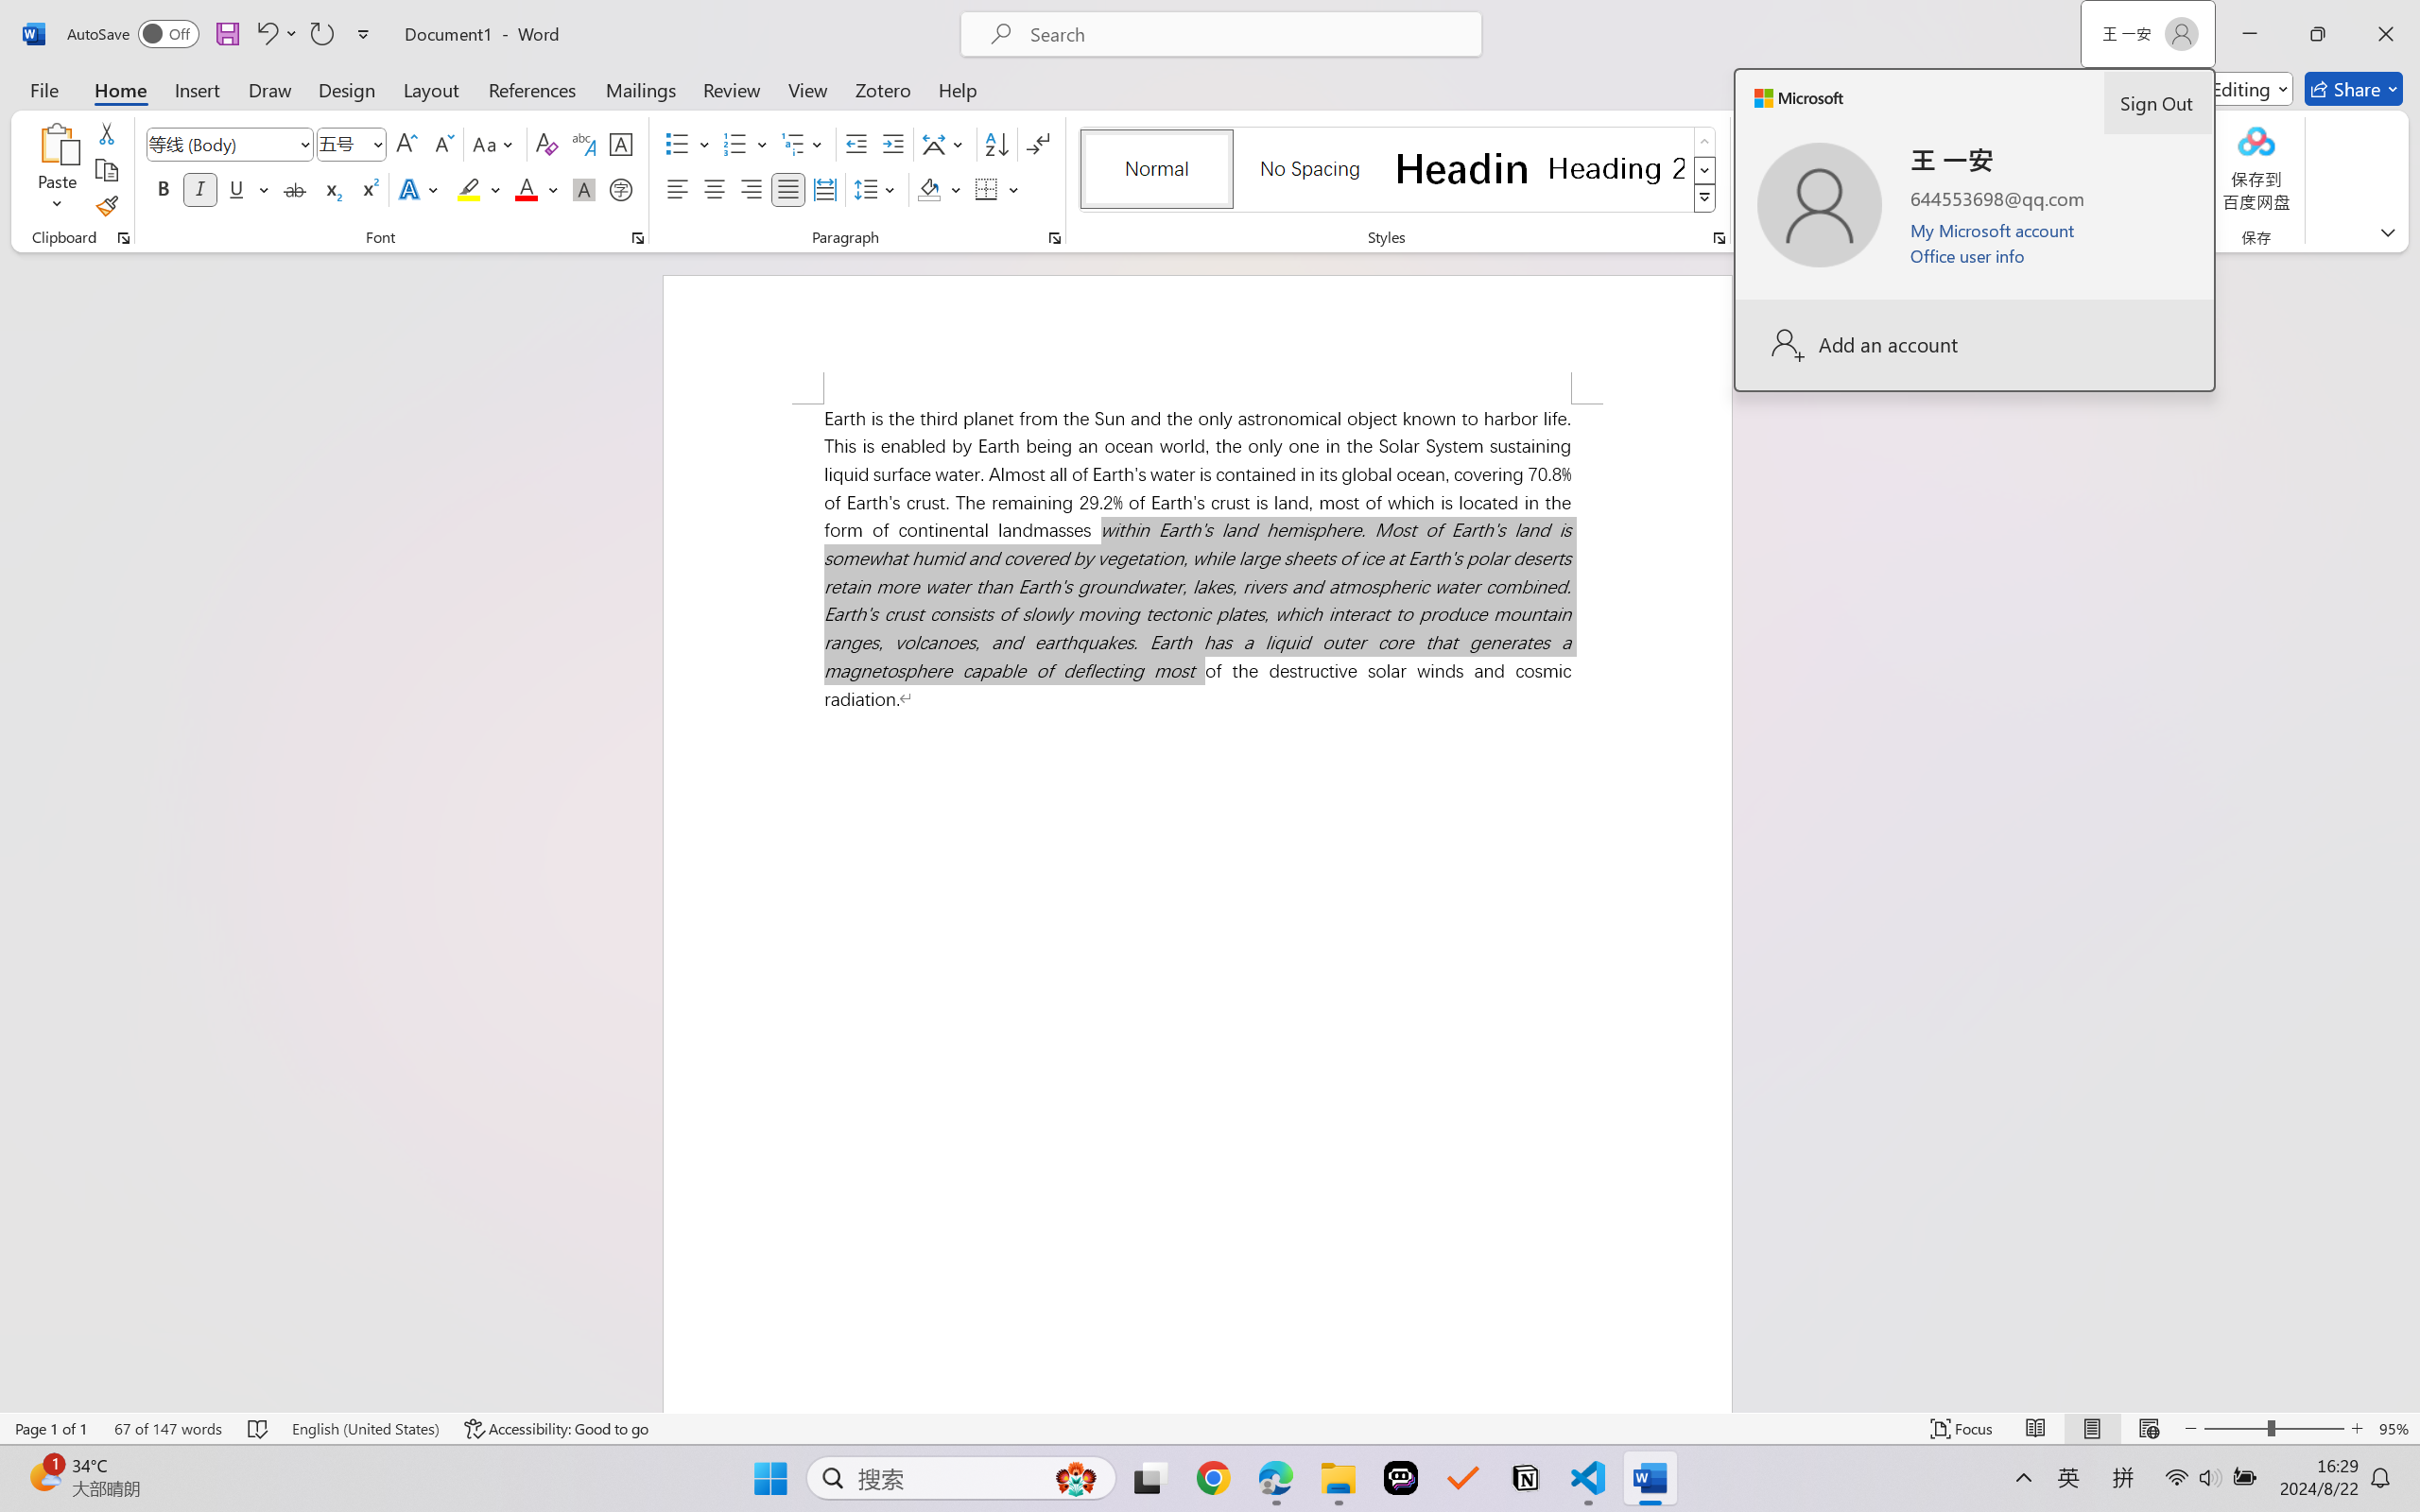 The width and height of the screenshot is (2420, 1512). I want to click on Strikethrough, so click(295, 189).